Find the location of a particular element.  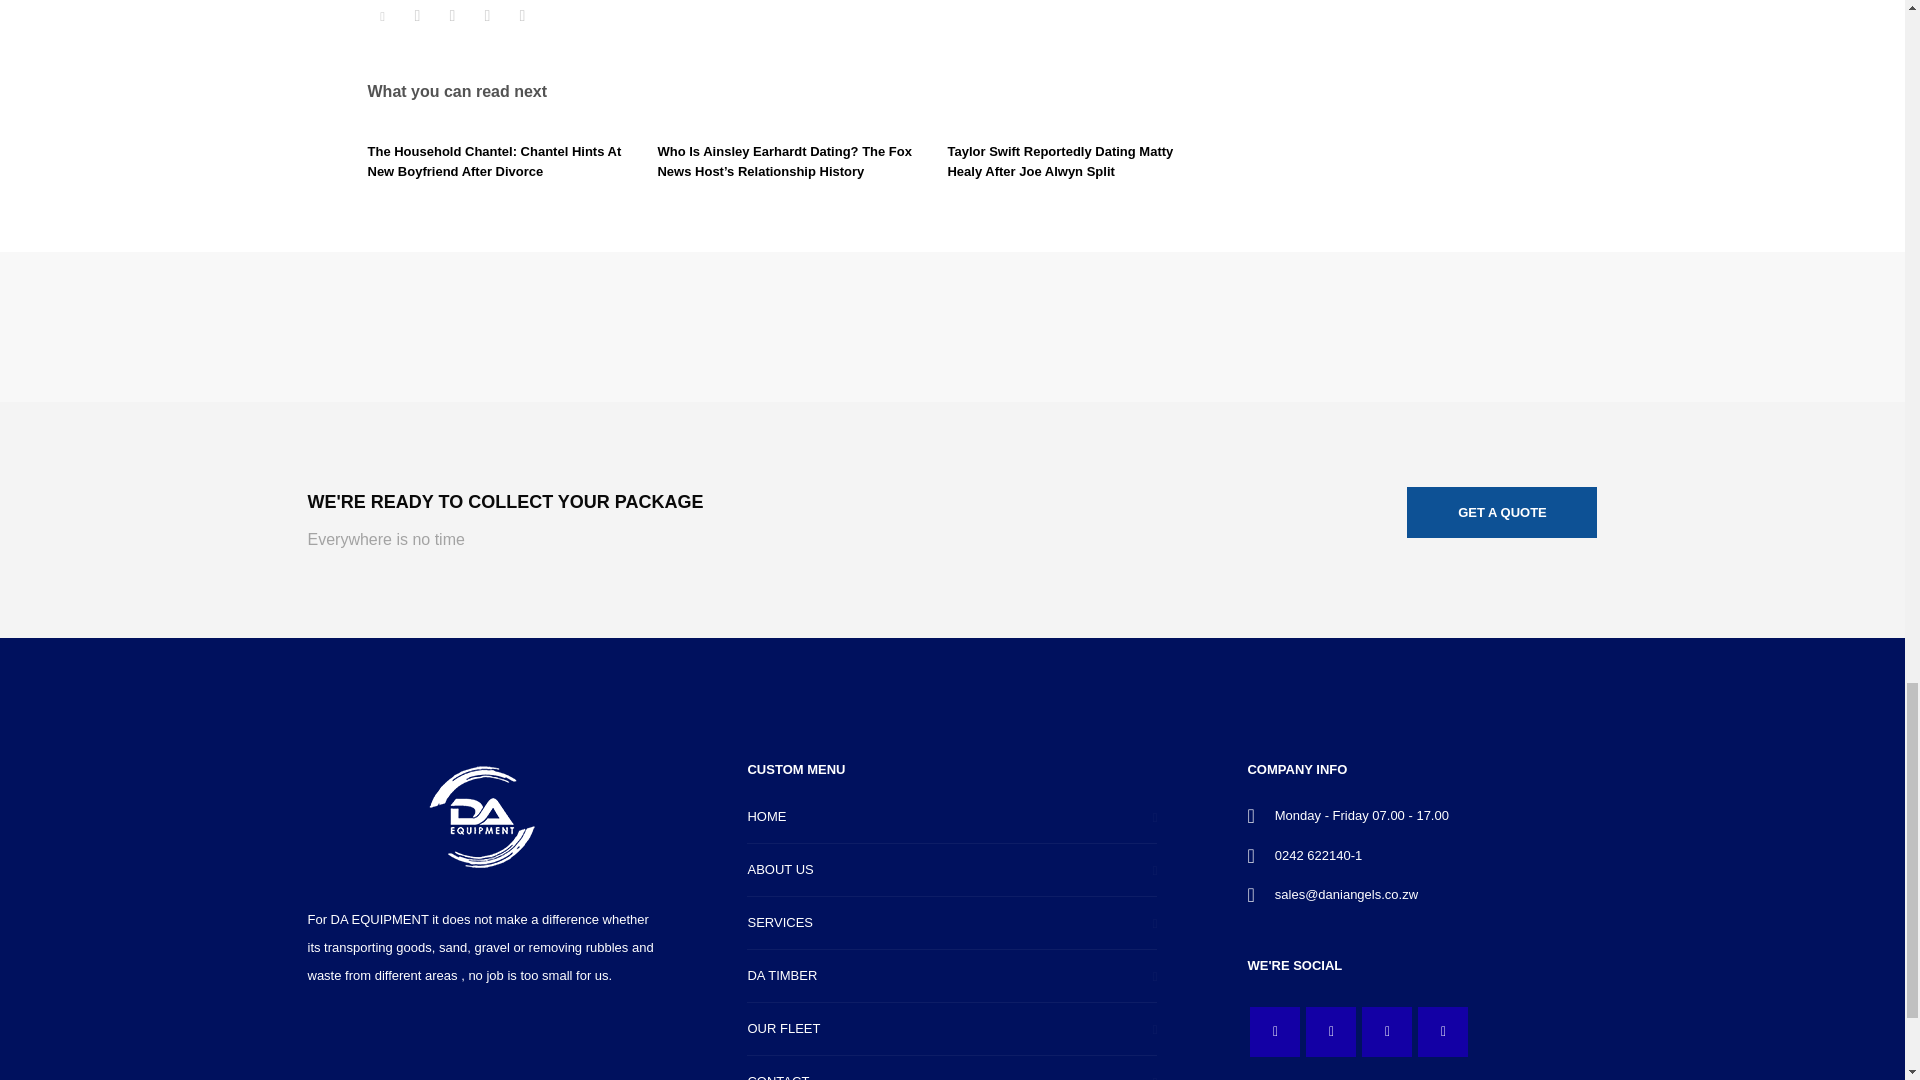

CONTACT is located at coordinates (952, 1068).